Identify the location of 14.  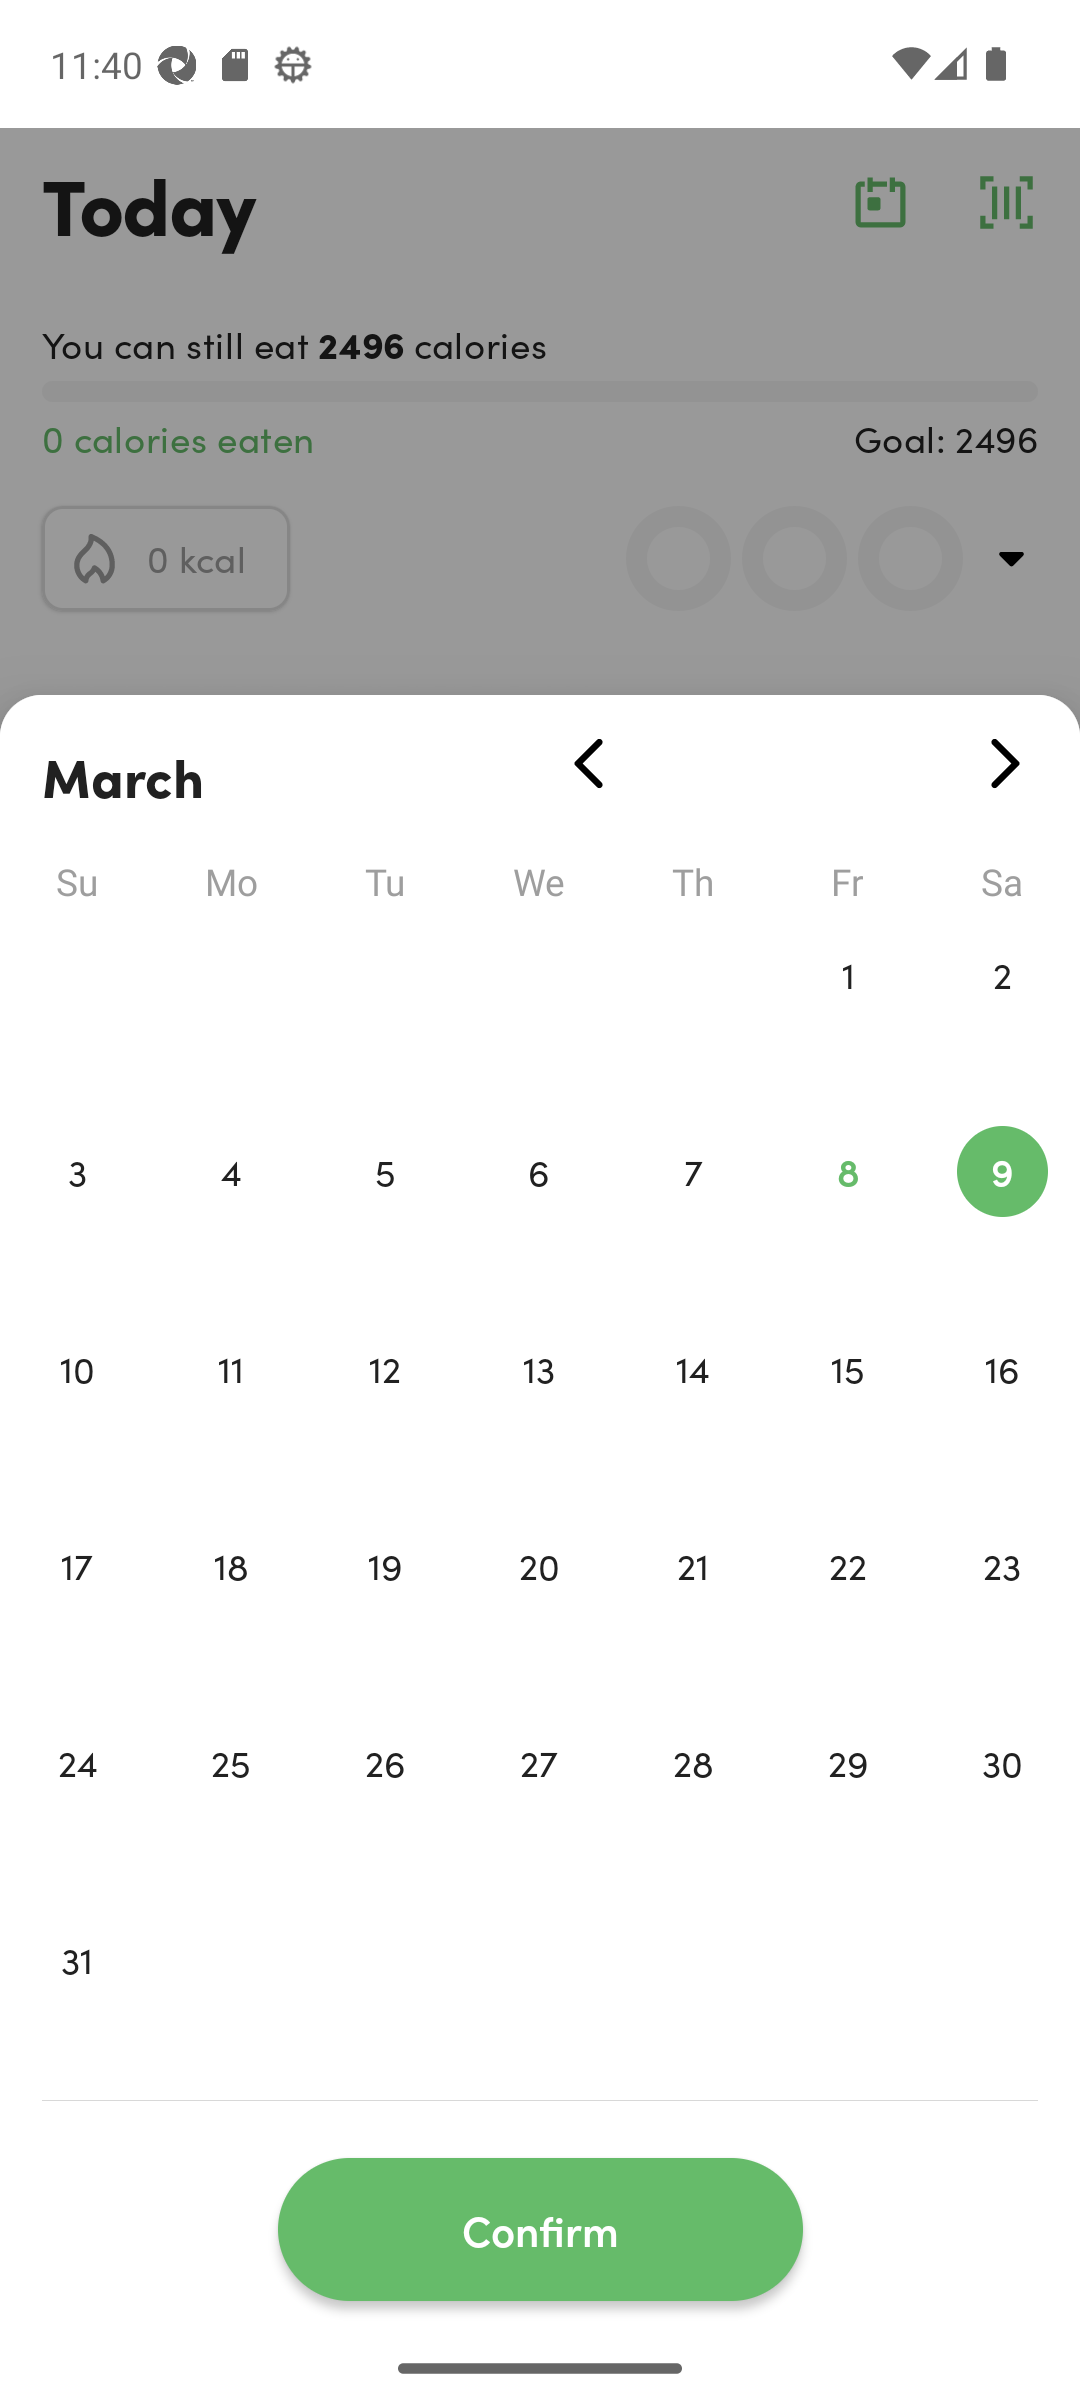
(693, 1410).